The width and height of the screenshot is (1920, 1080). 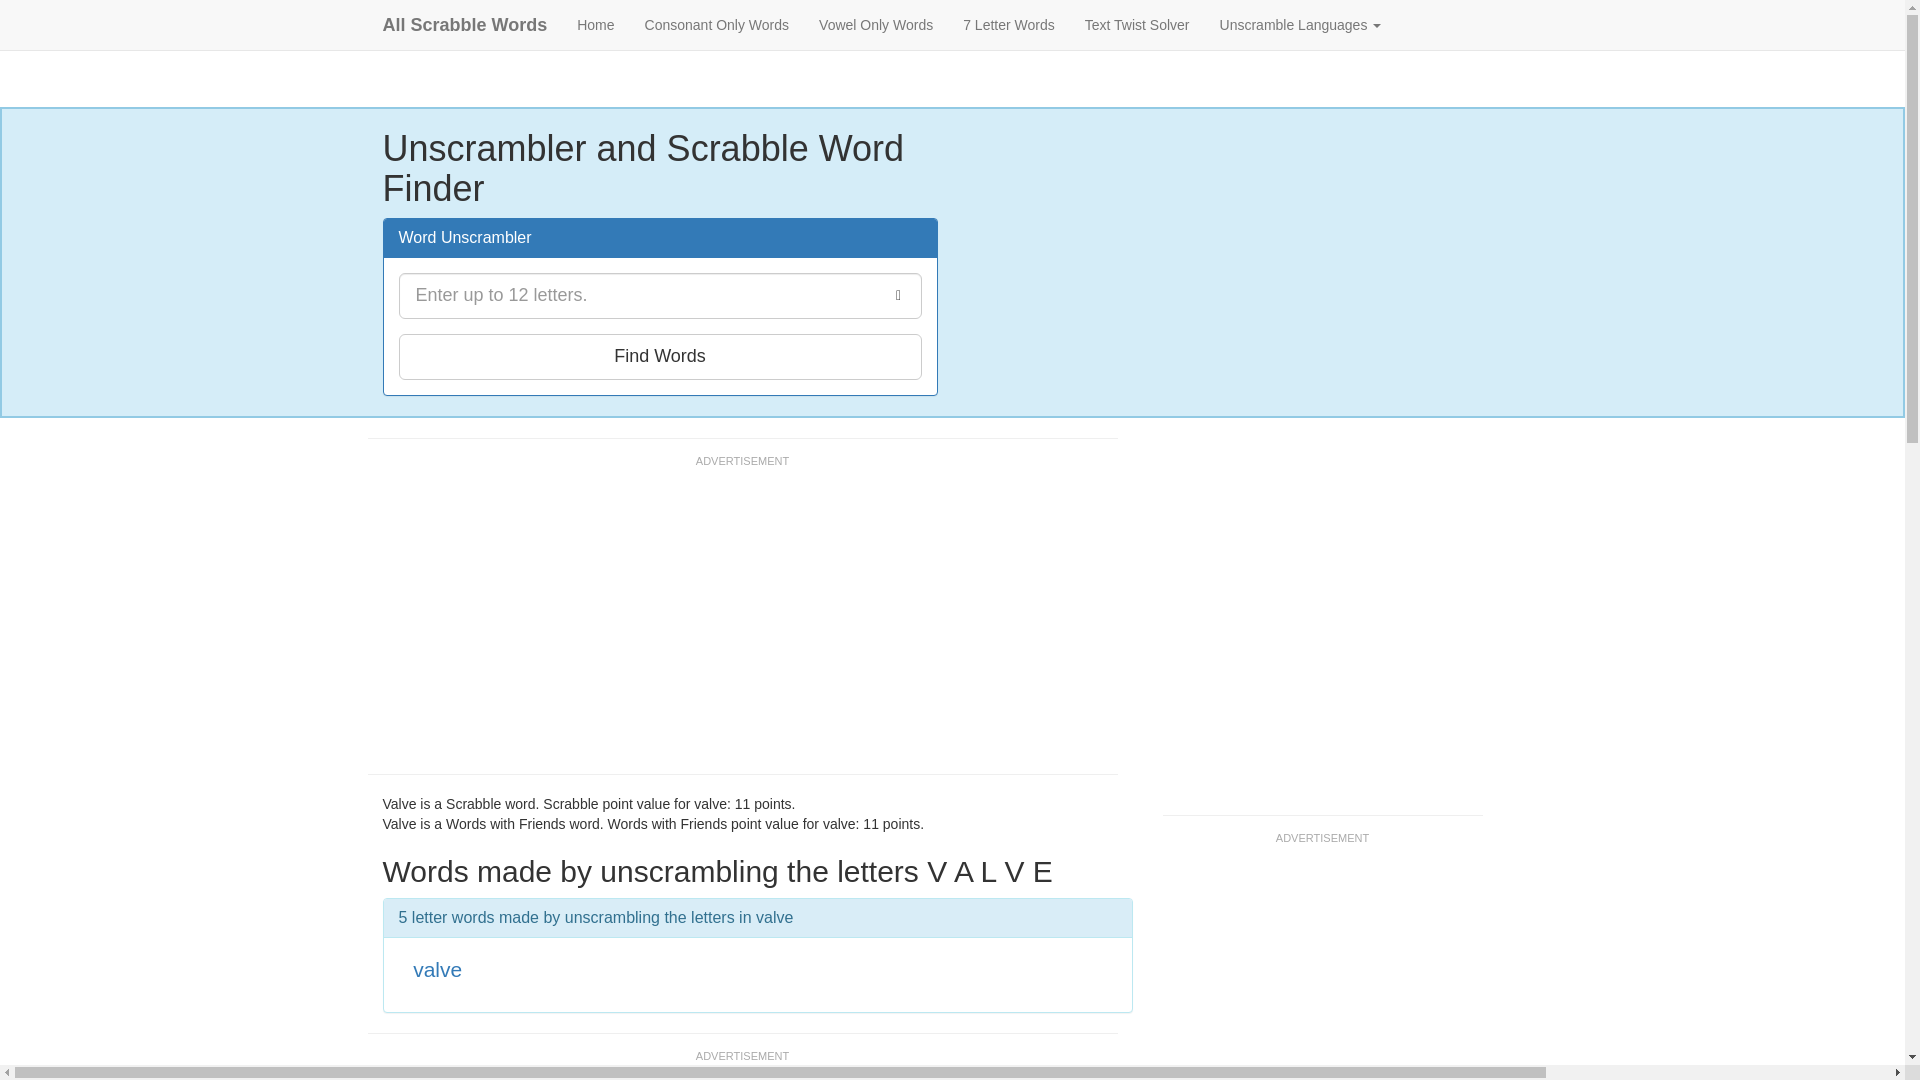 I want to click on Consonant Only Scrabble Words, so click(x=716, y=24).